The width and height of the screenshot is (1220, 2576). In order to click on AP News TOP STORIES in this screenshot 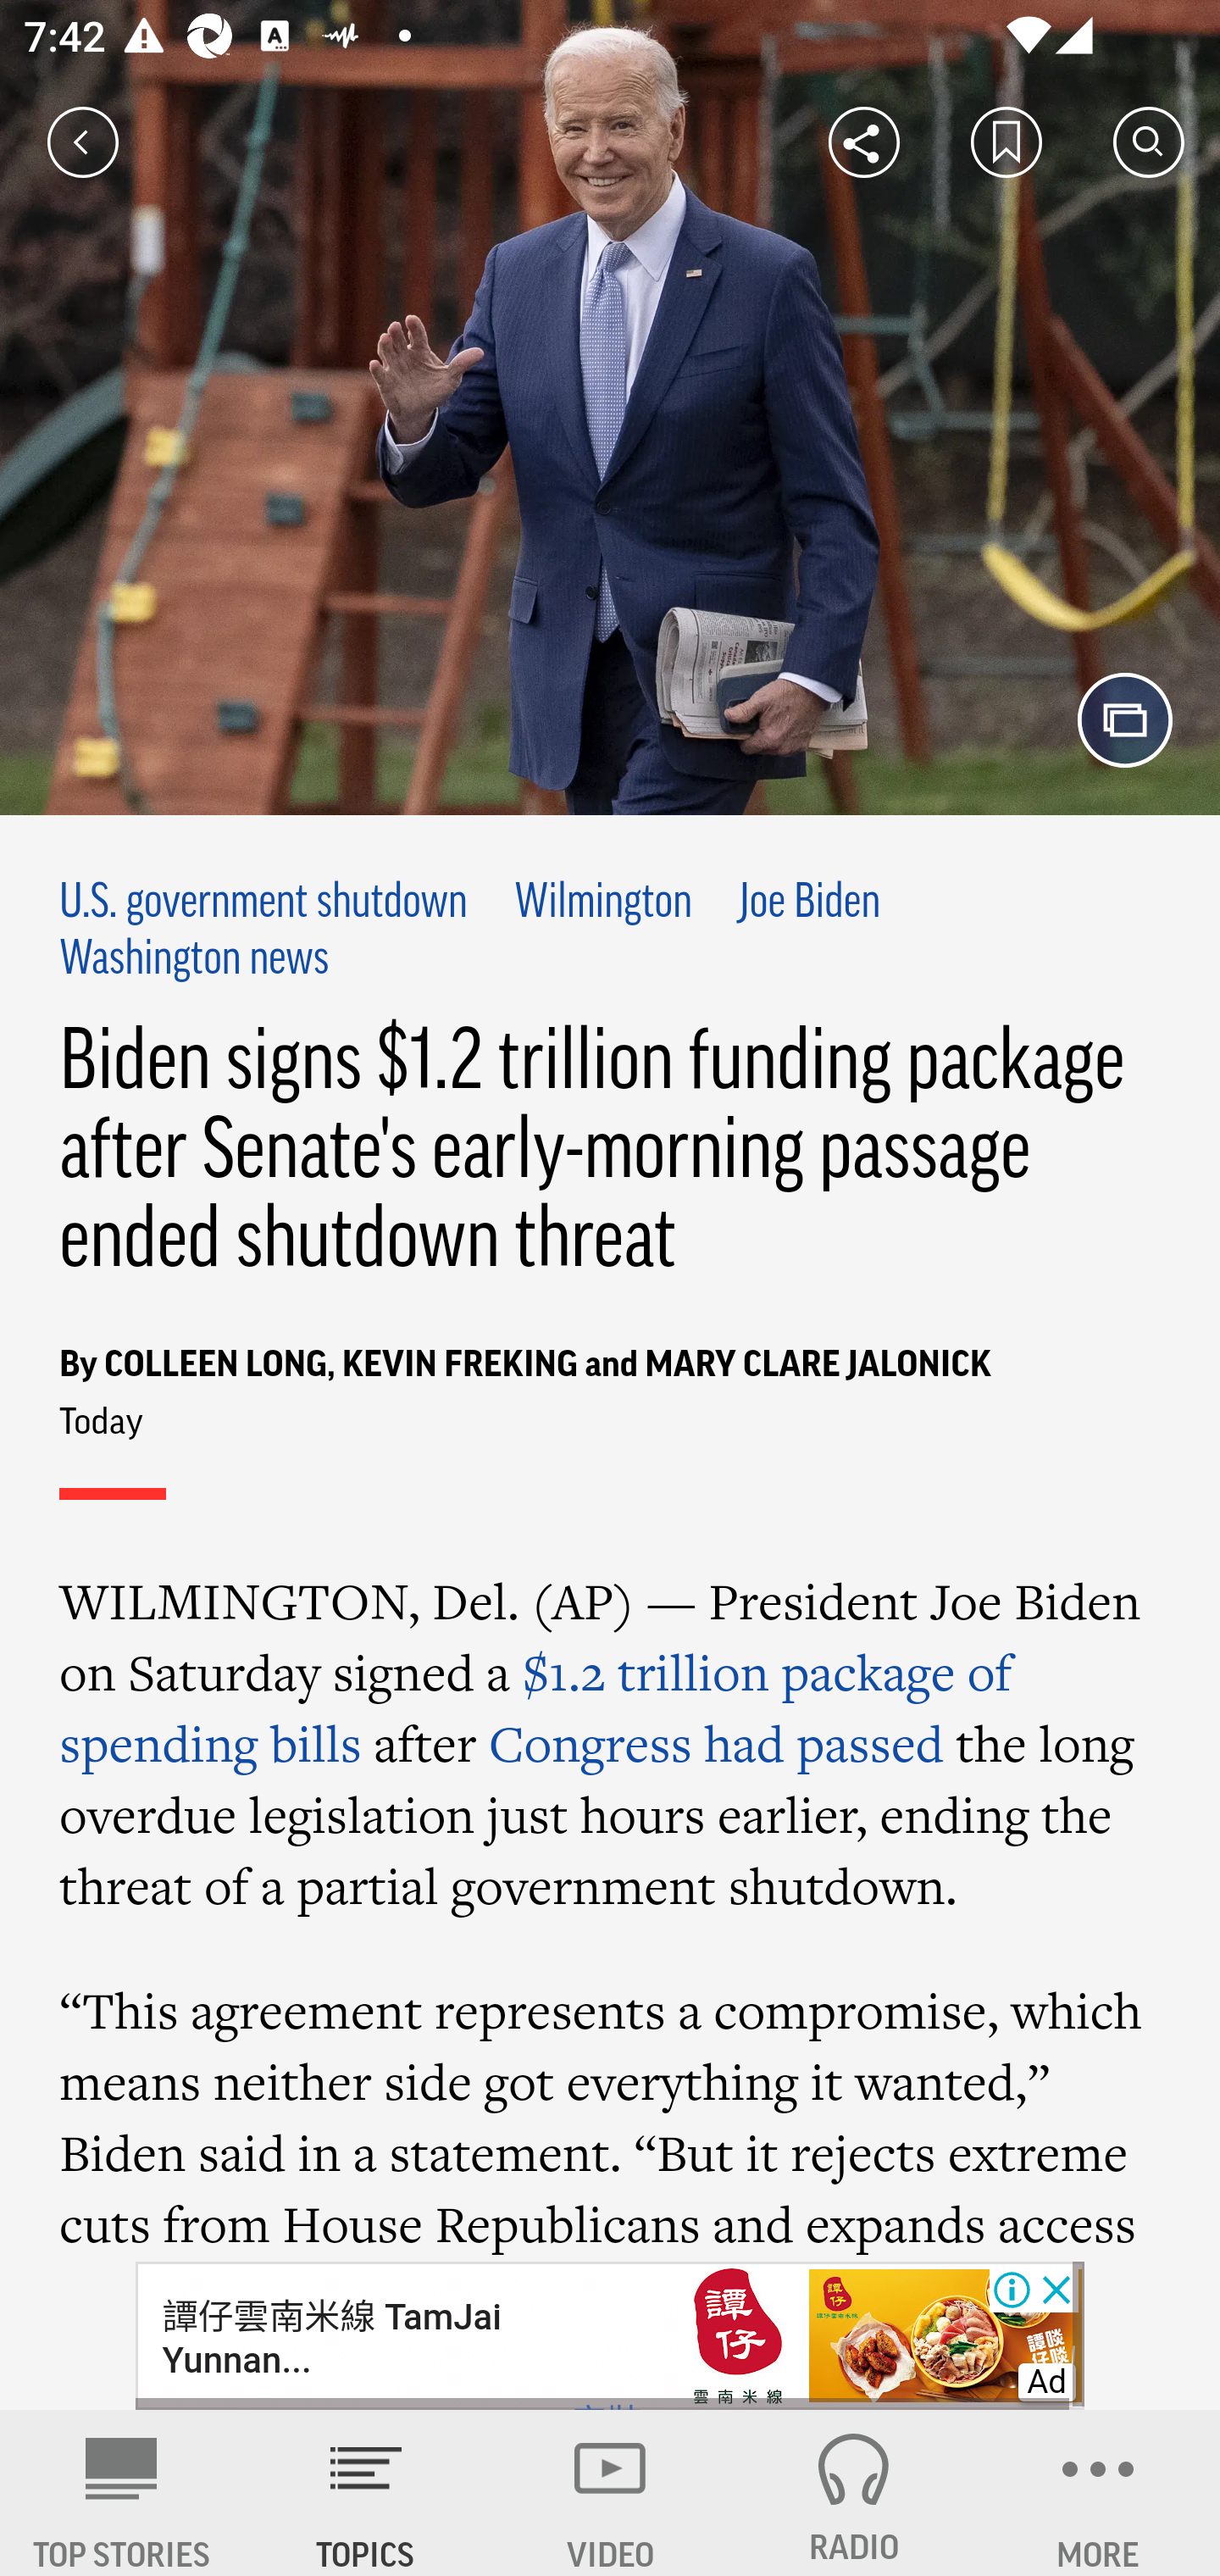, I will do `click(122, 2493)`.